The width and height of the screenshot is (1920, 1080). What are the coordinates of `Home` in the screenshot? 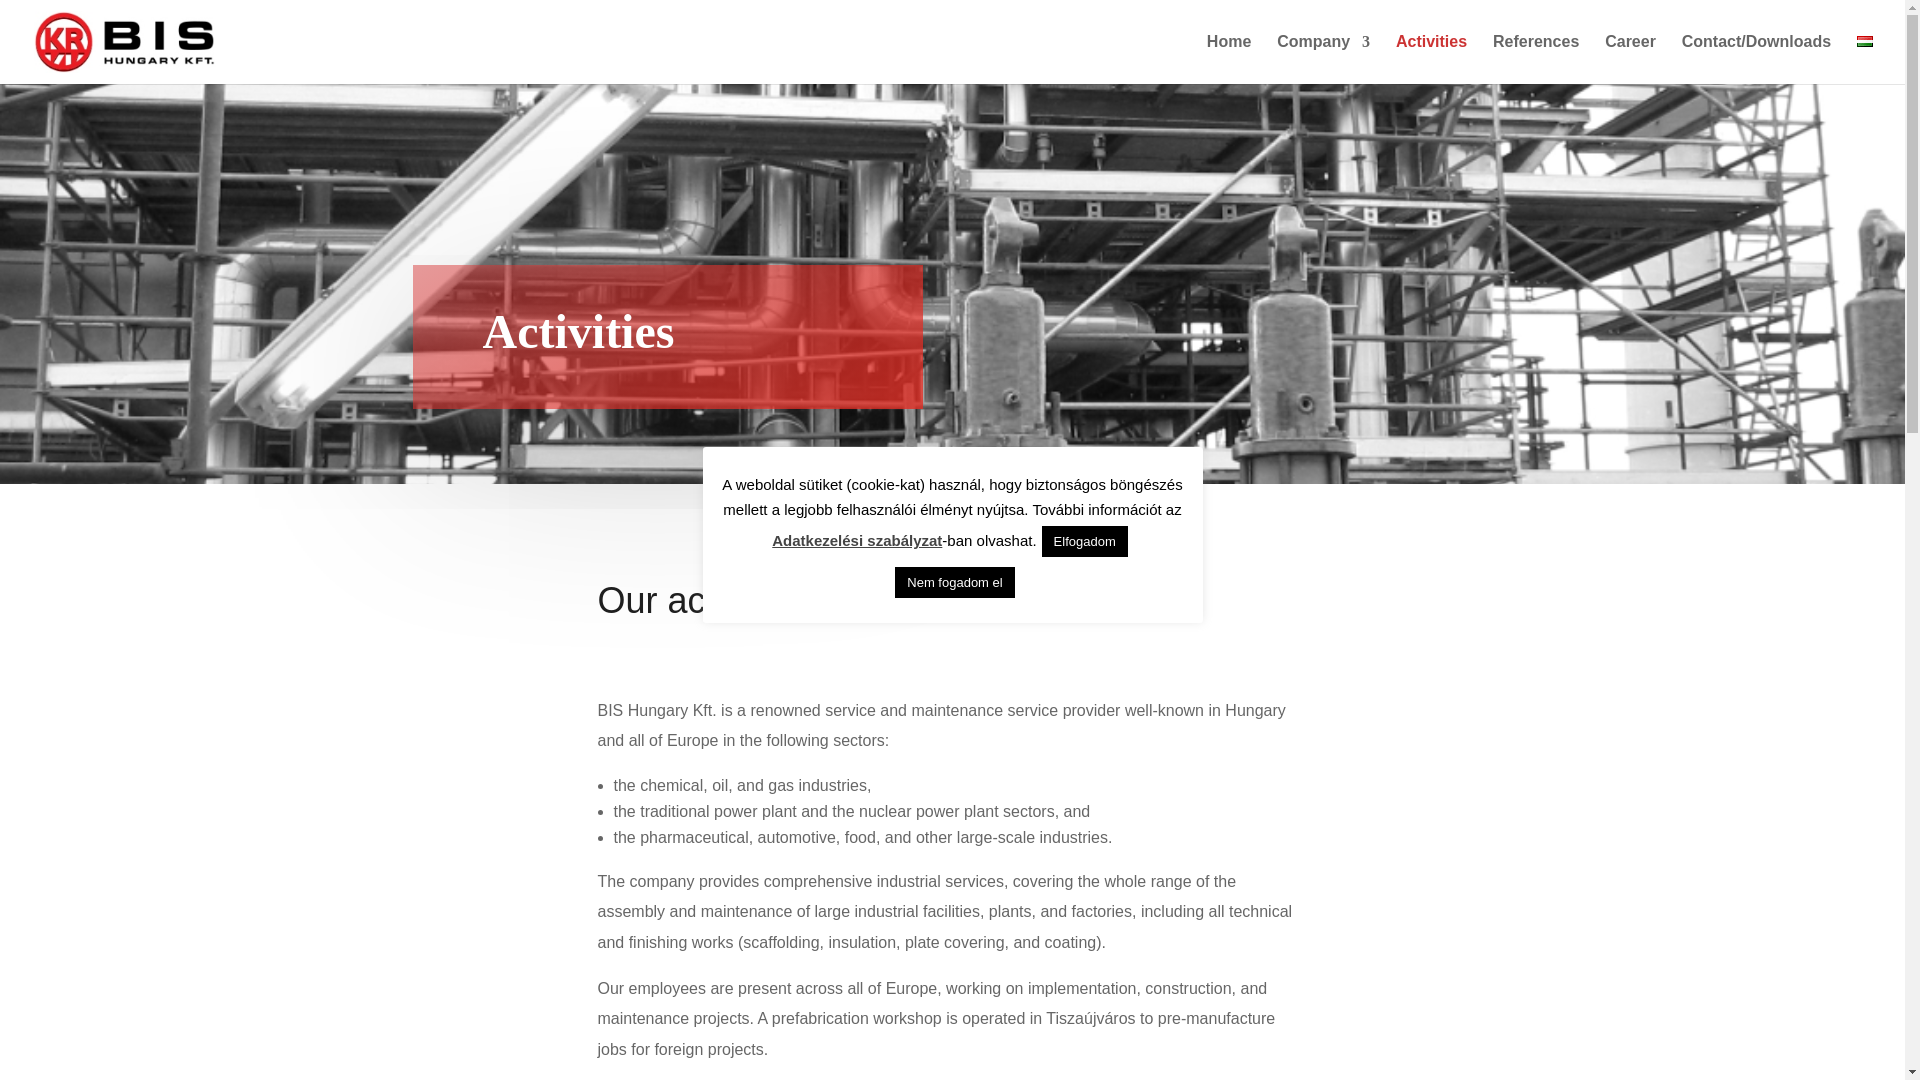 It's located at (1229, 59).